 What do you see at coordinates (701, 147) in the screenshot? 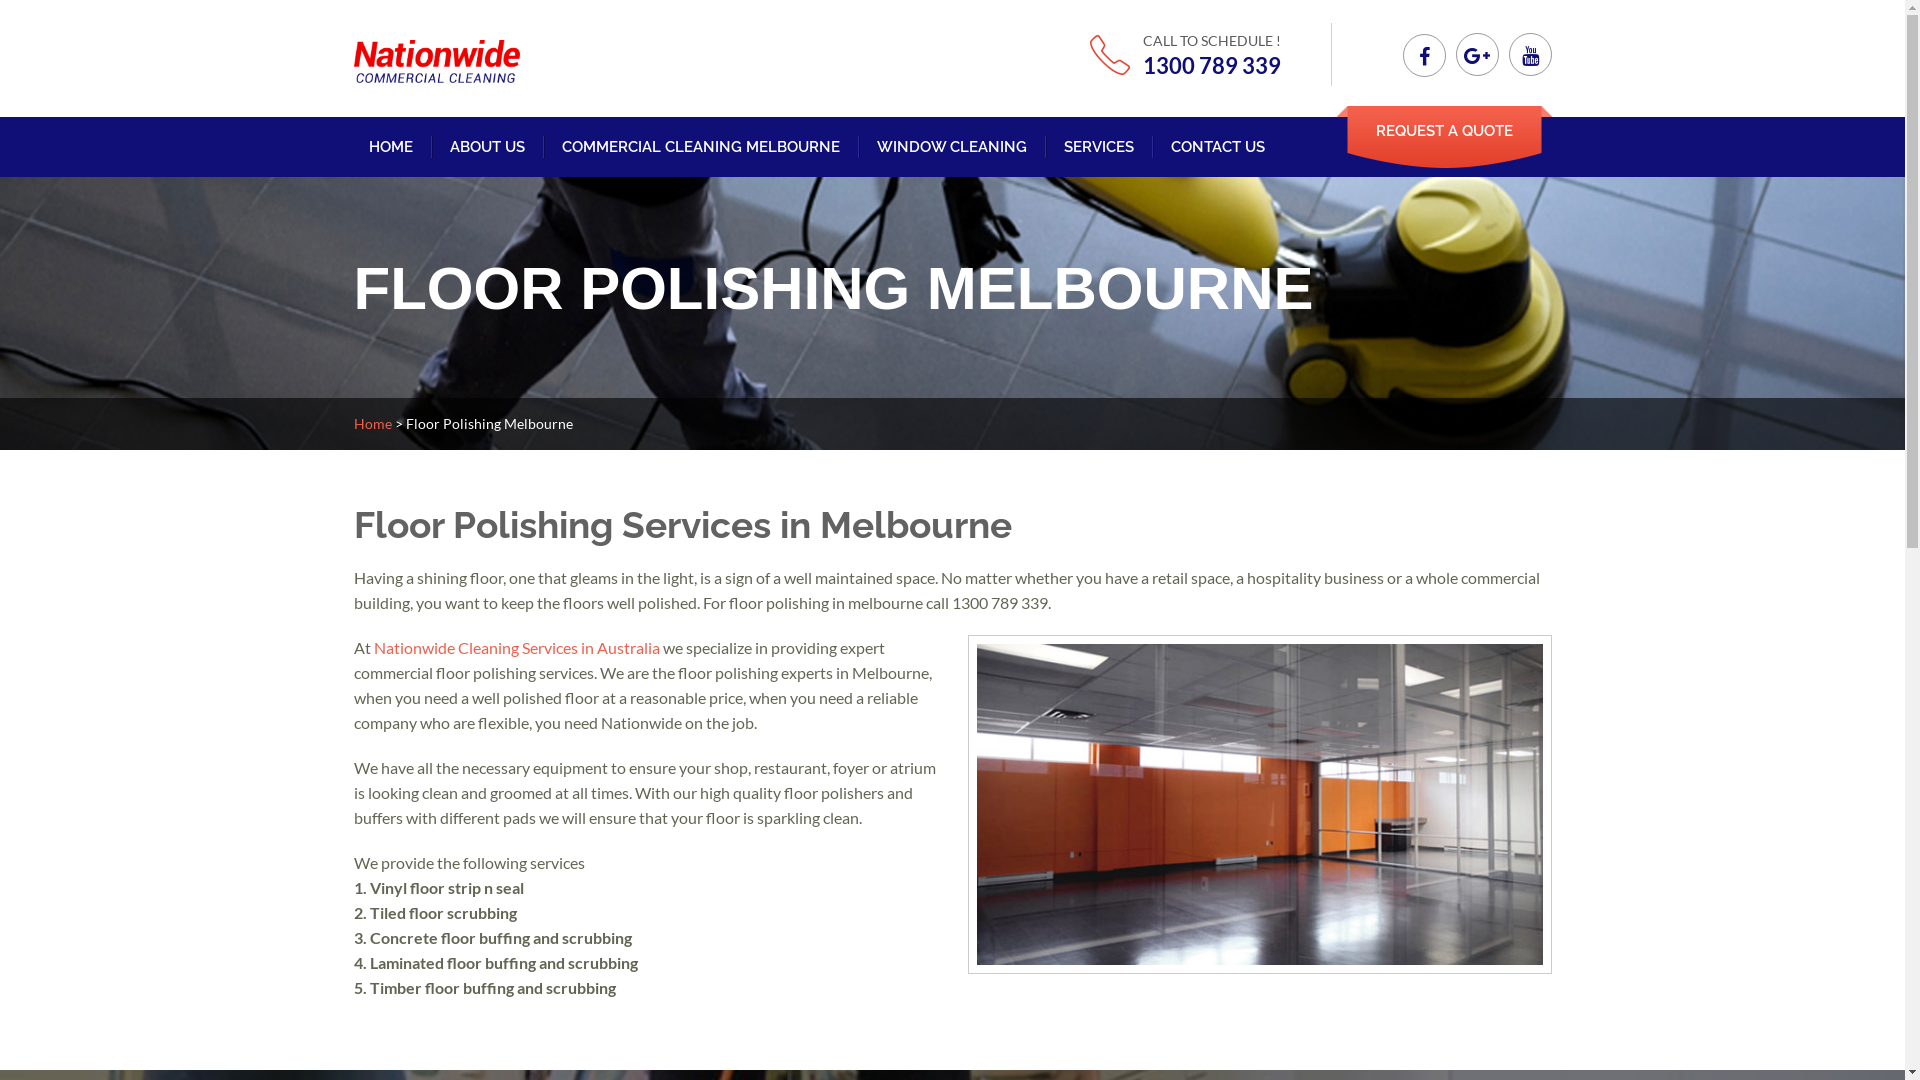
I see `COMMERCIAL CLEANING MELBOURNE` at bounding box center [701, 147].